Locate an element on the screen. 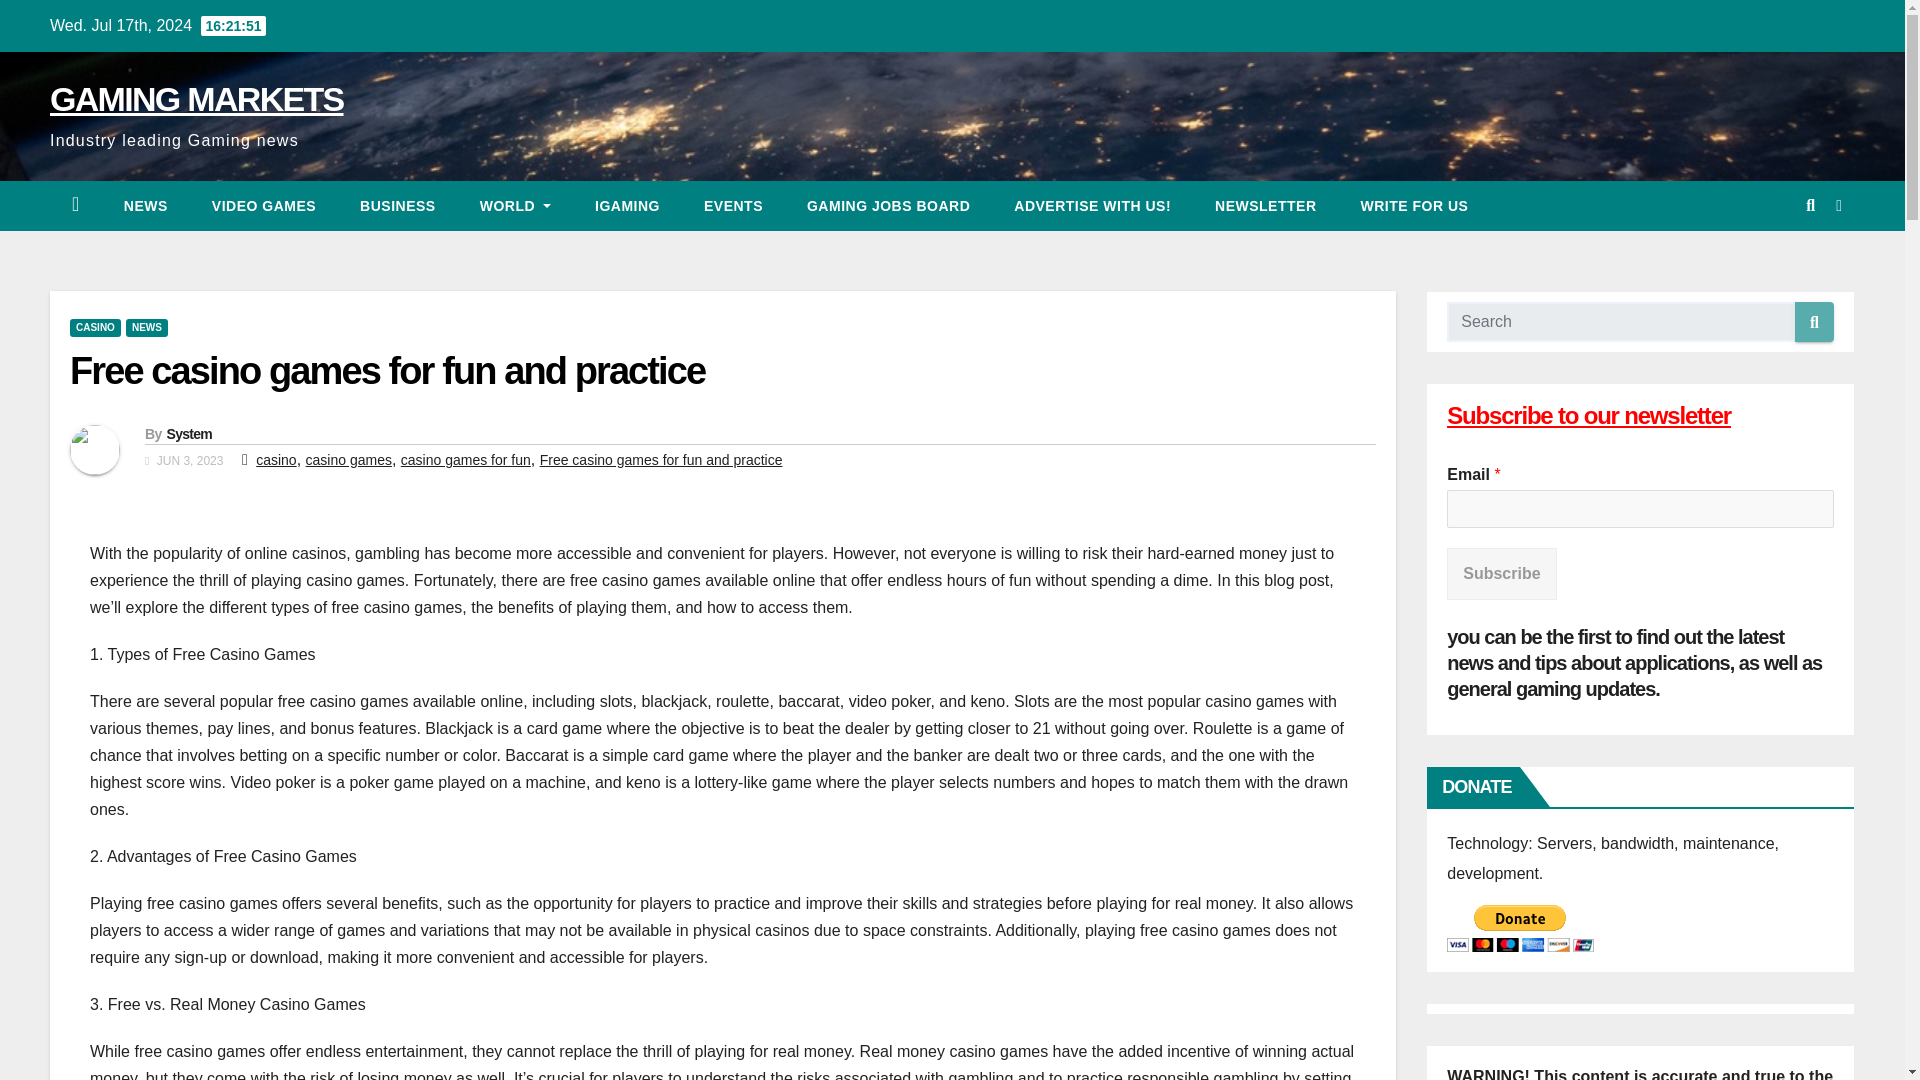 The height and width of the screenshot is (1080, 1920). Business is located at coordinates (398, 206).